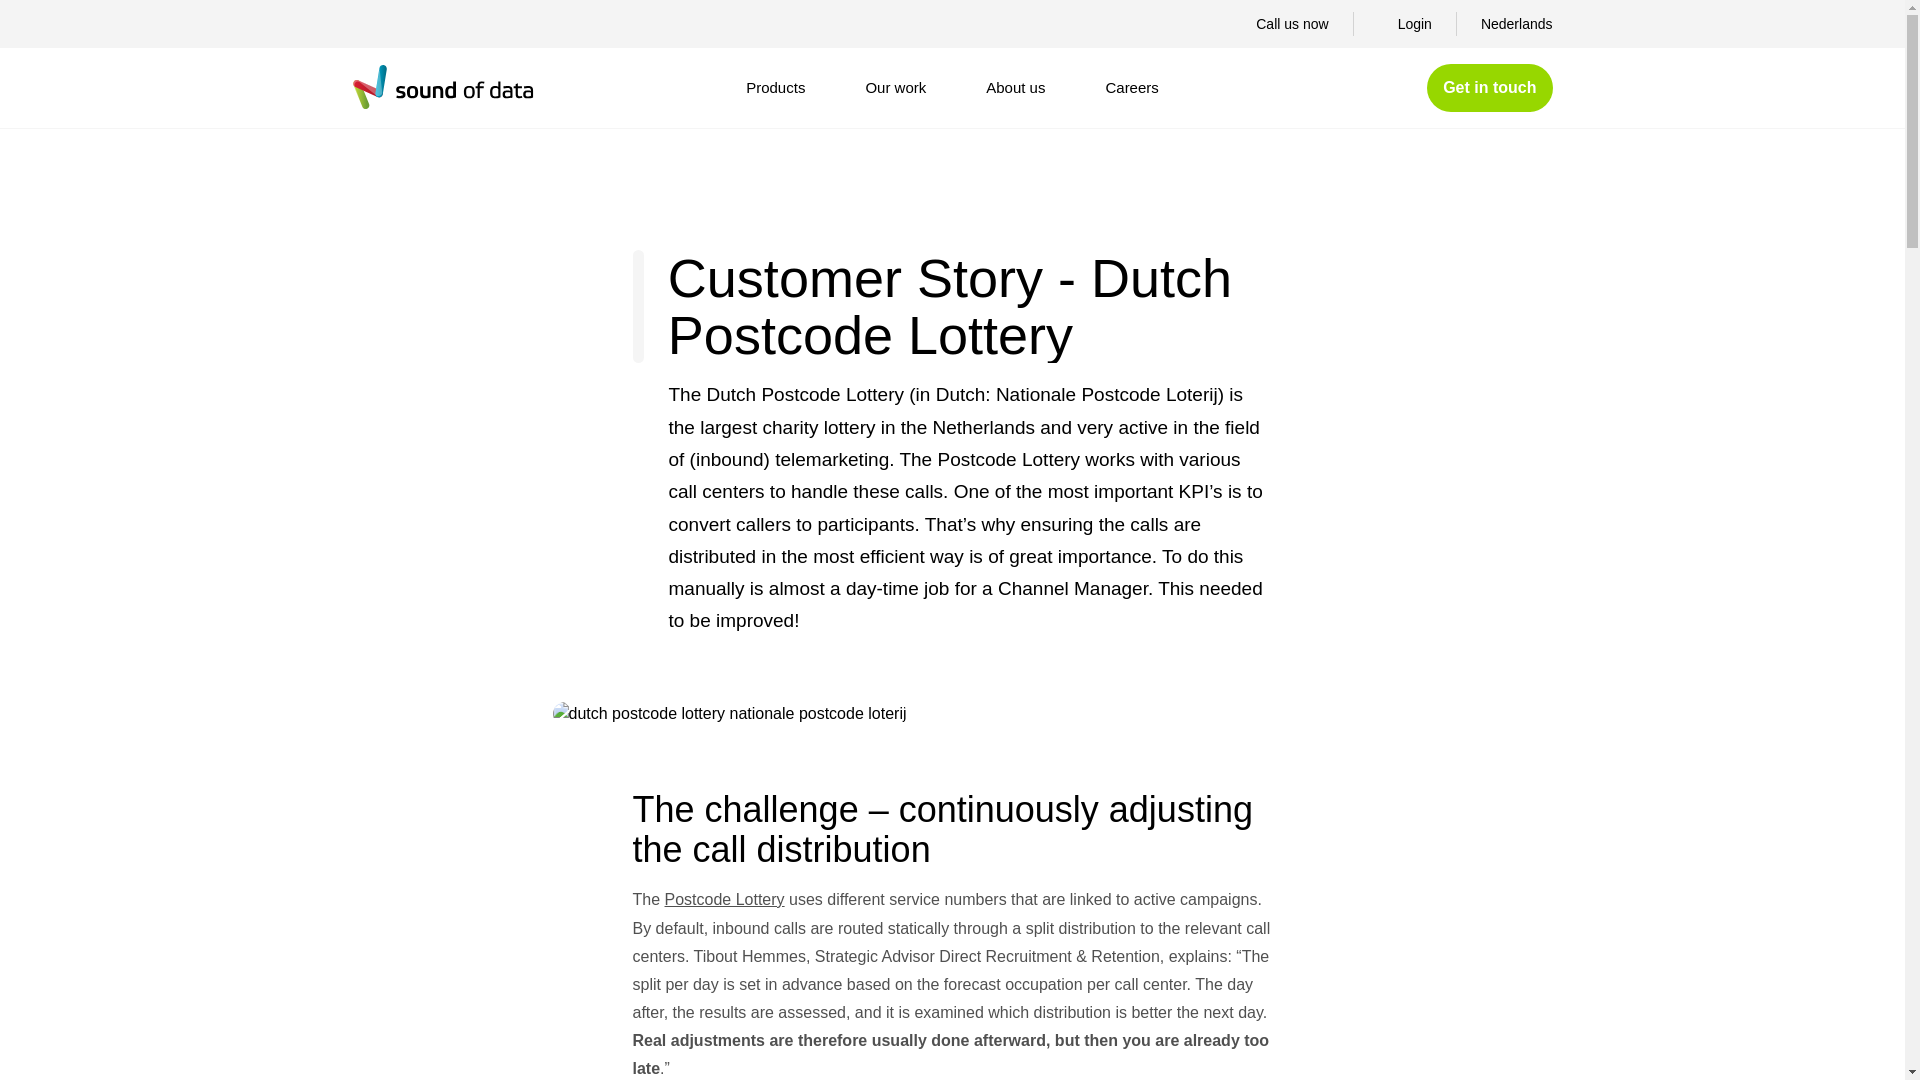 This screenshot has width=1920, height=1080. What do you see at coordinates (1488, 88) in the screenshot?
I see `Get in touch` at bounding box center [1488, 88].